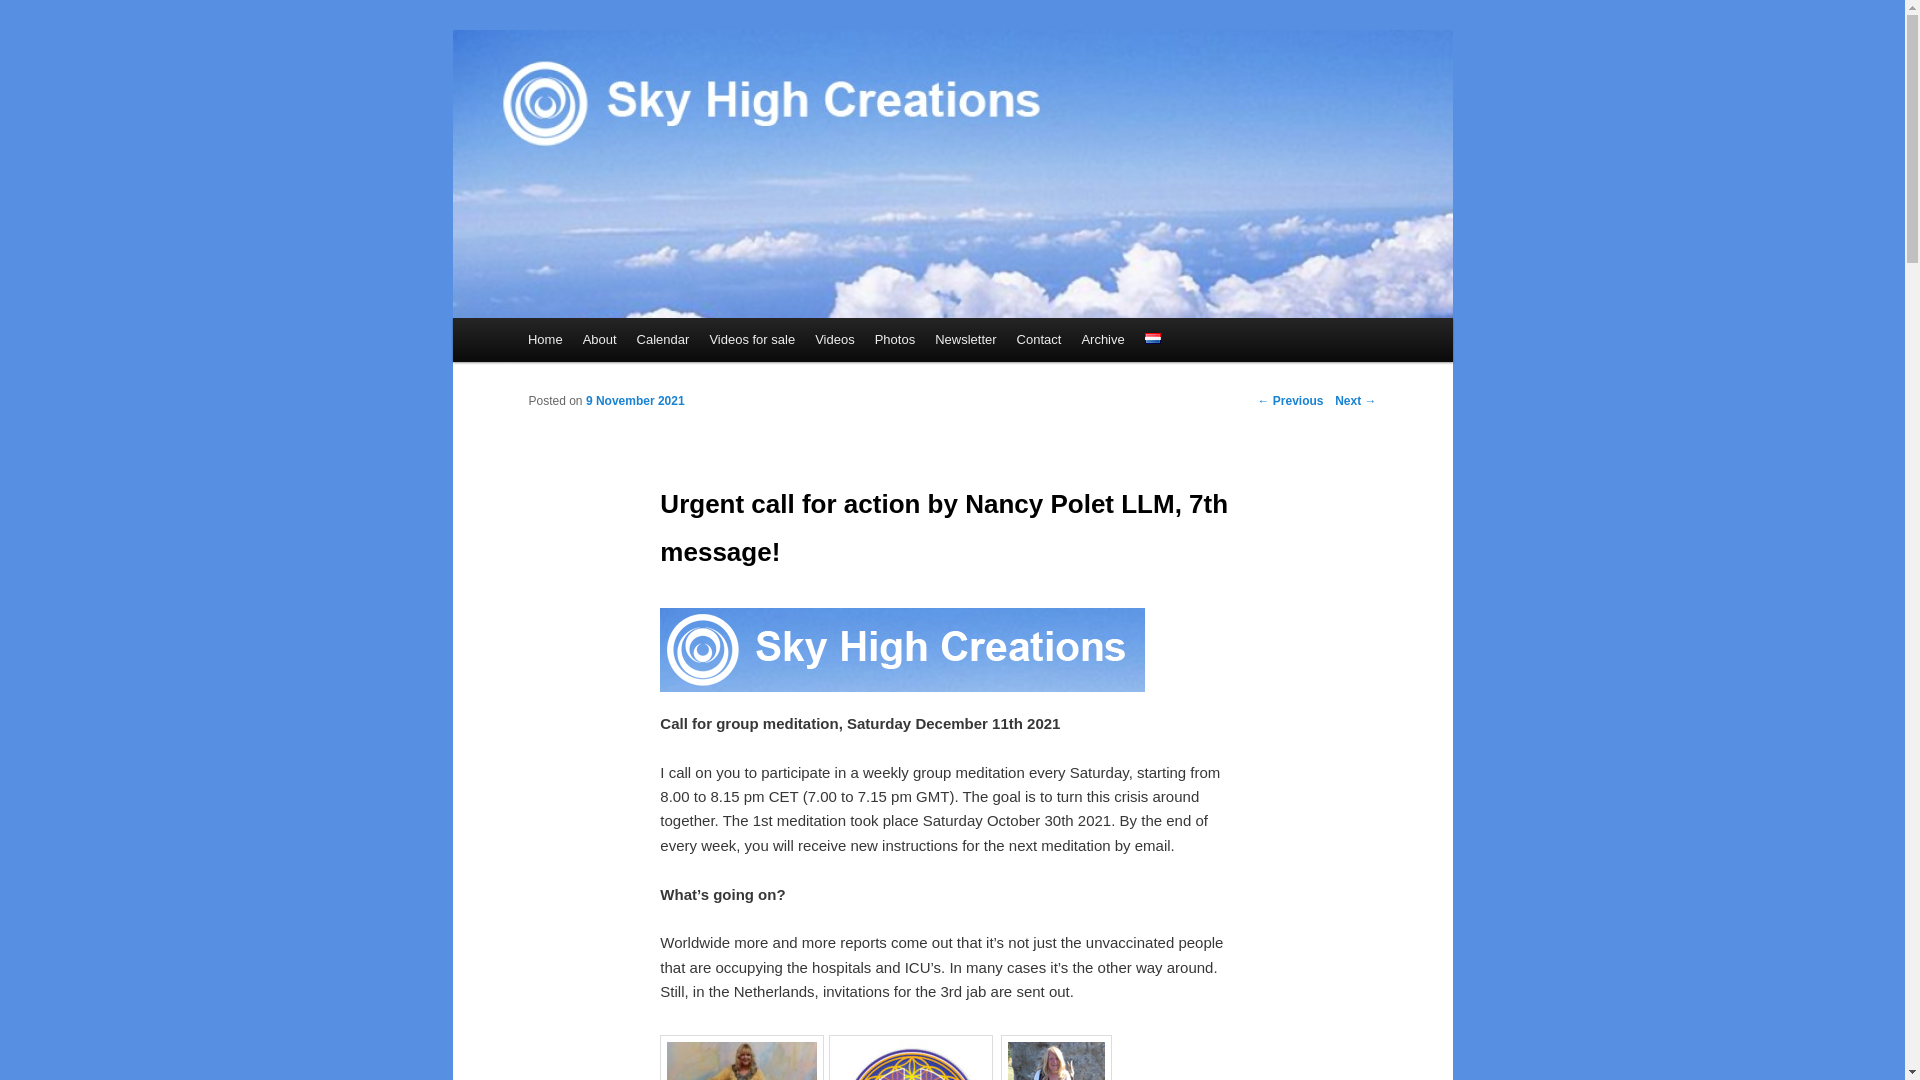 The image size is (1920, 1080). What do you see at coordinates (665, 102) in the screenshot?
I see `Sky High Creations` at bounding box center [665, 102].